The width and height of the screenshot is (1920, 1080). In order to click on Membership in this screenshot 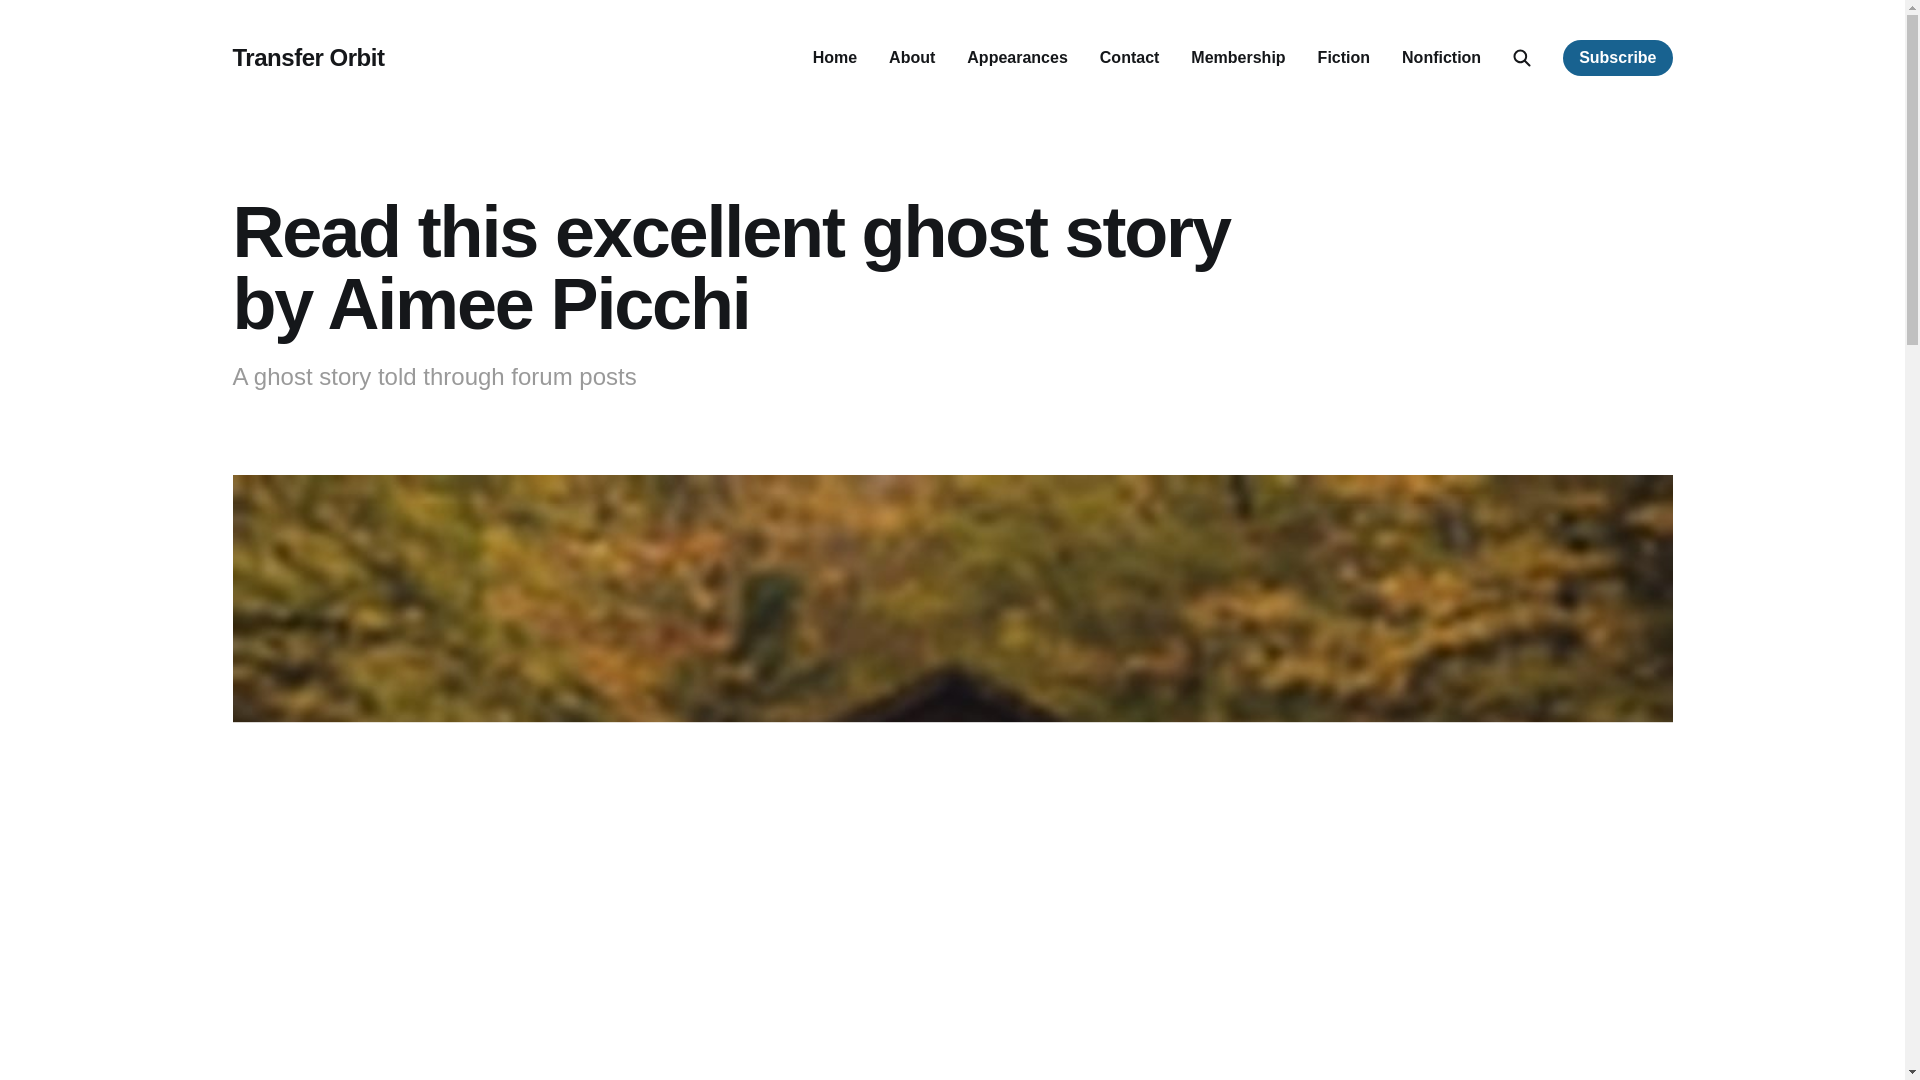, I will do `click(1237, 56)`.